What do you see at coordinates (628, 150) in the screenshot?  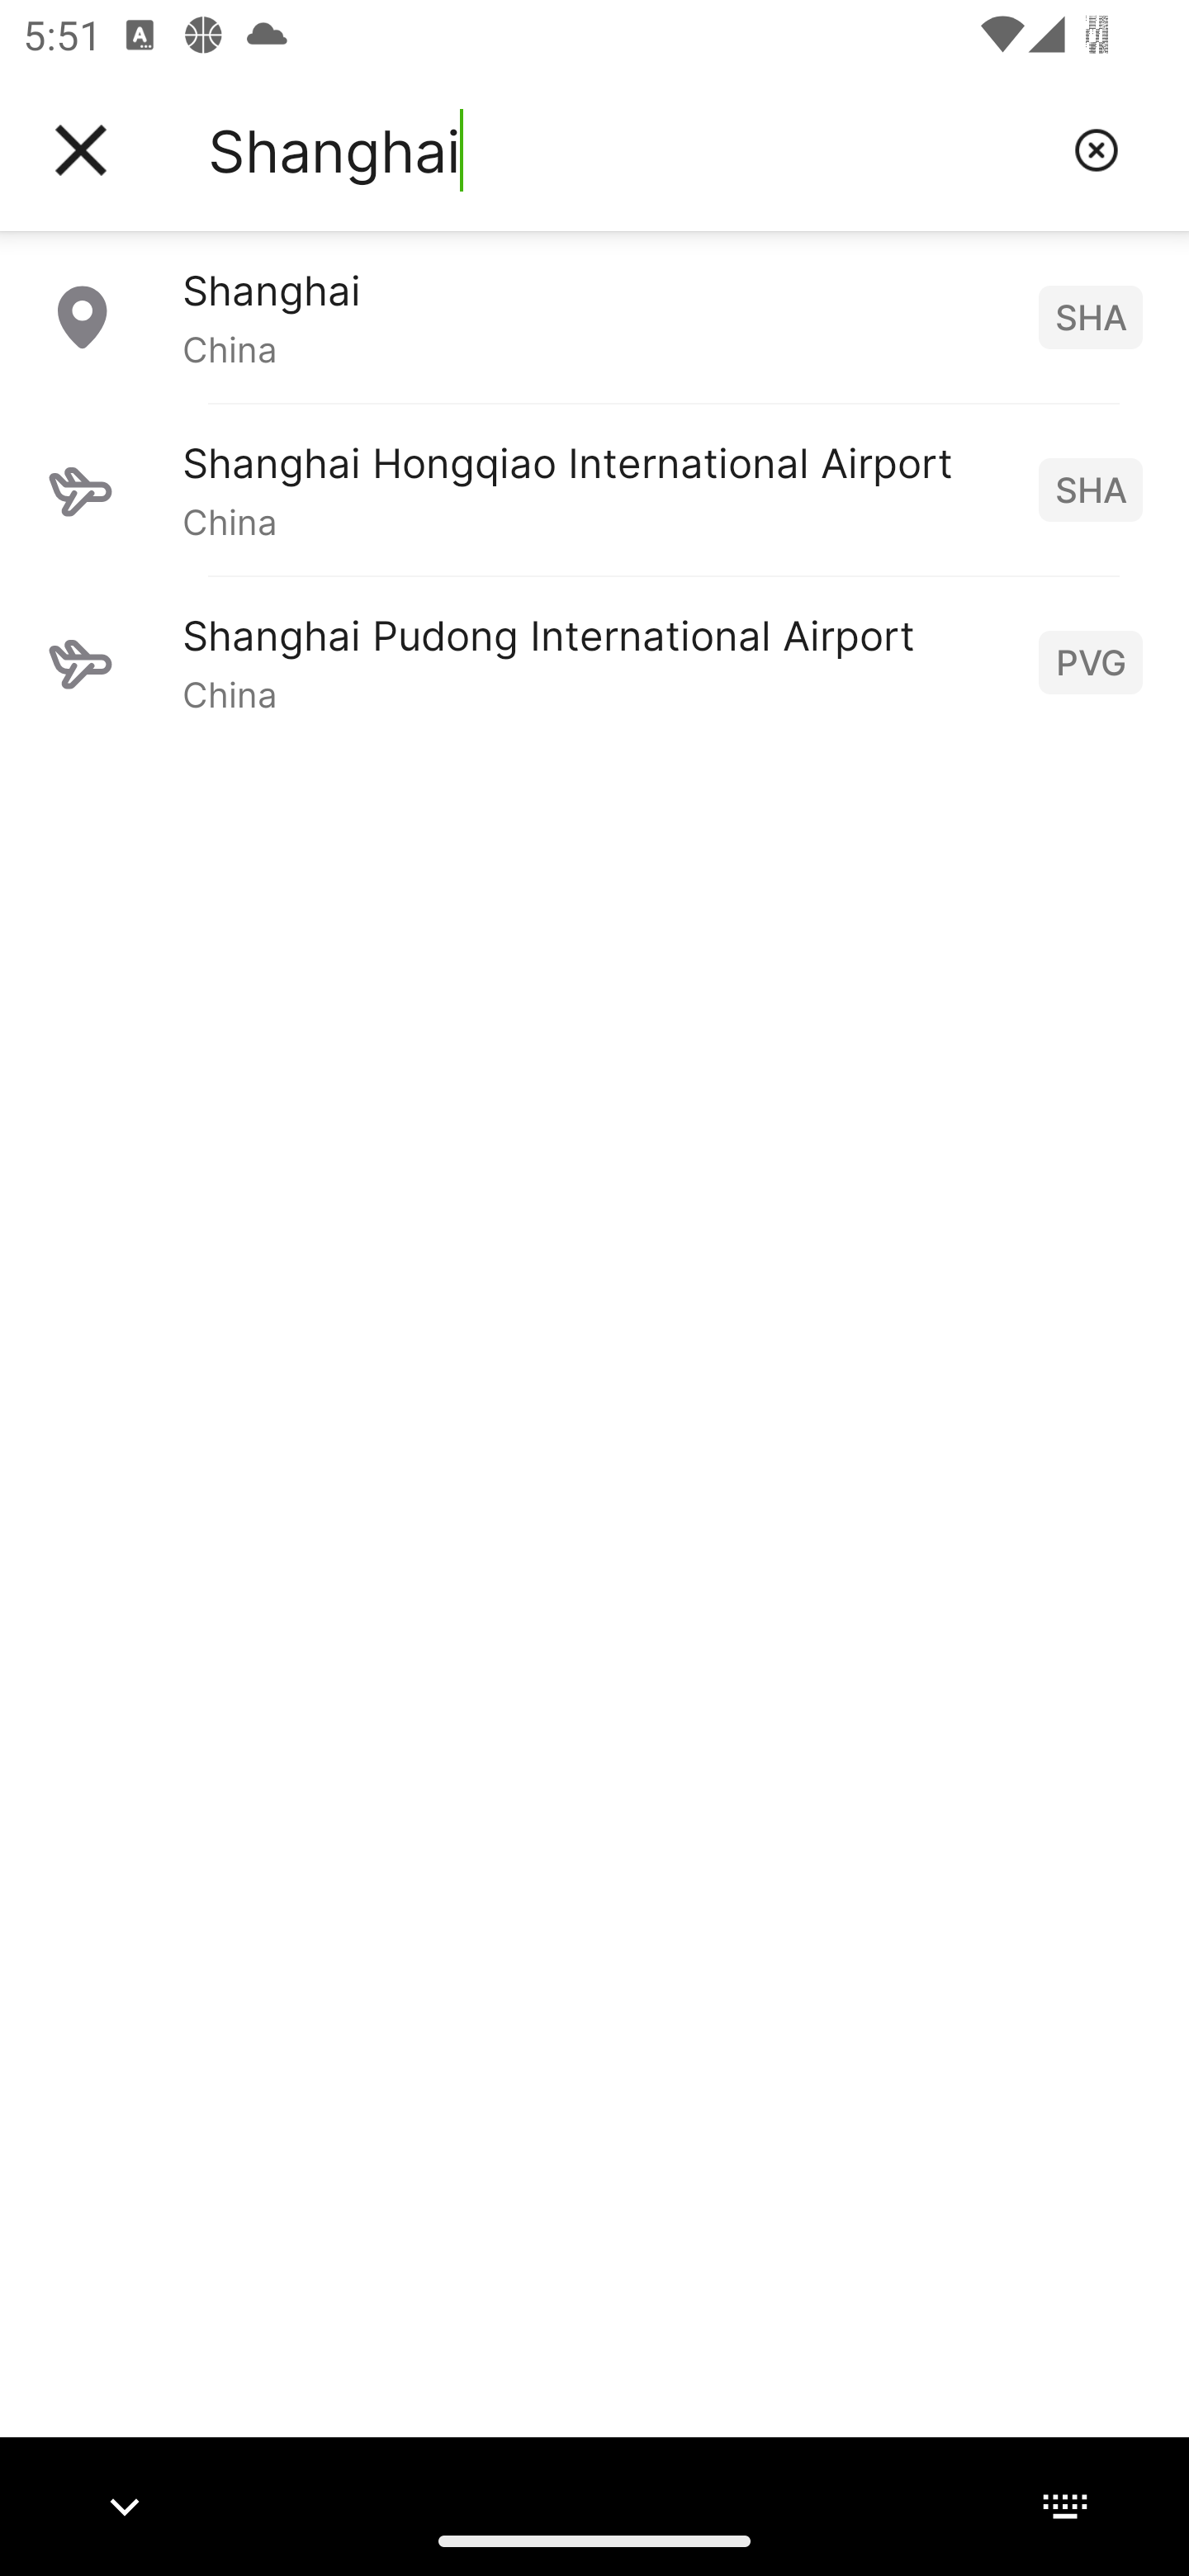 I see `Shanghai` at bounding box center [628, 150].